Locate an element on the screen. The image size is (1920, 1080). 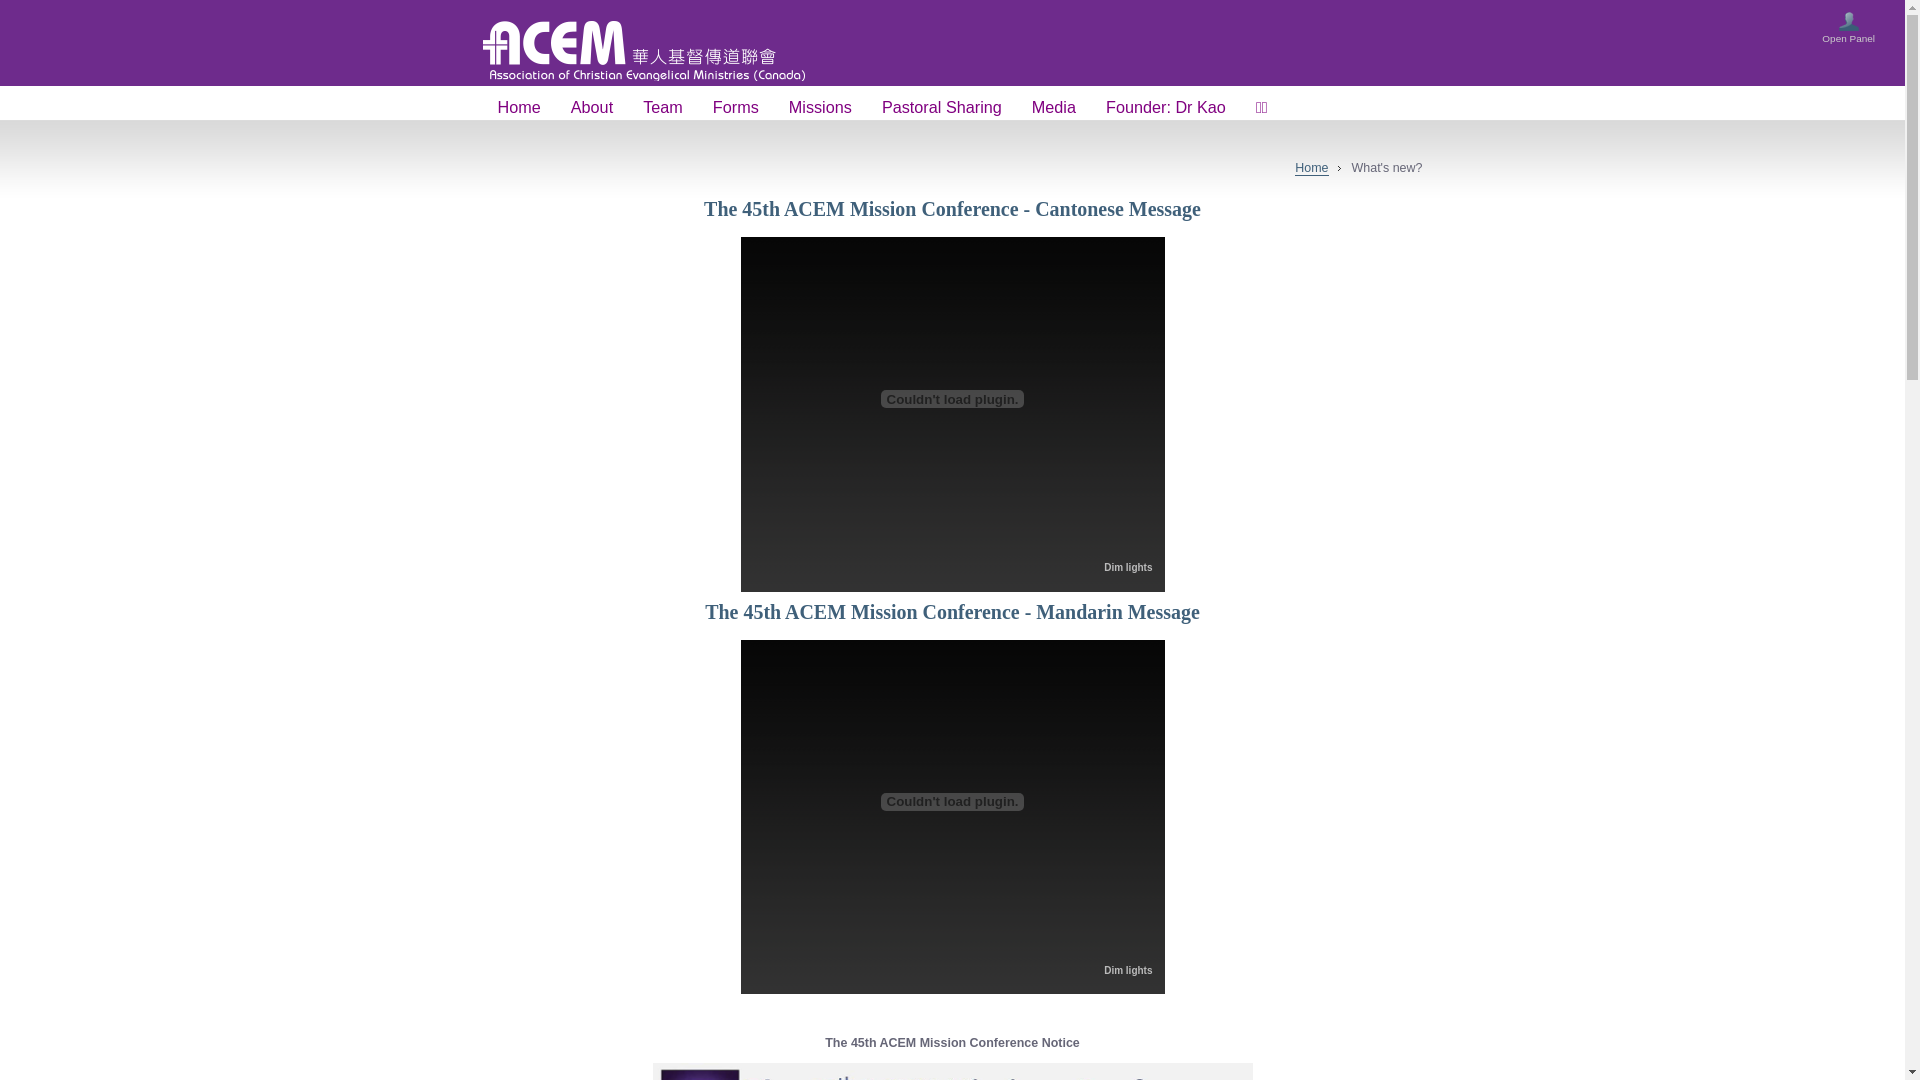
Home is located at coordinates (518, 108).